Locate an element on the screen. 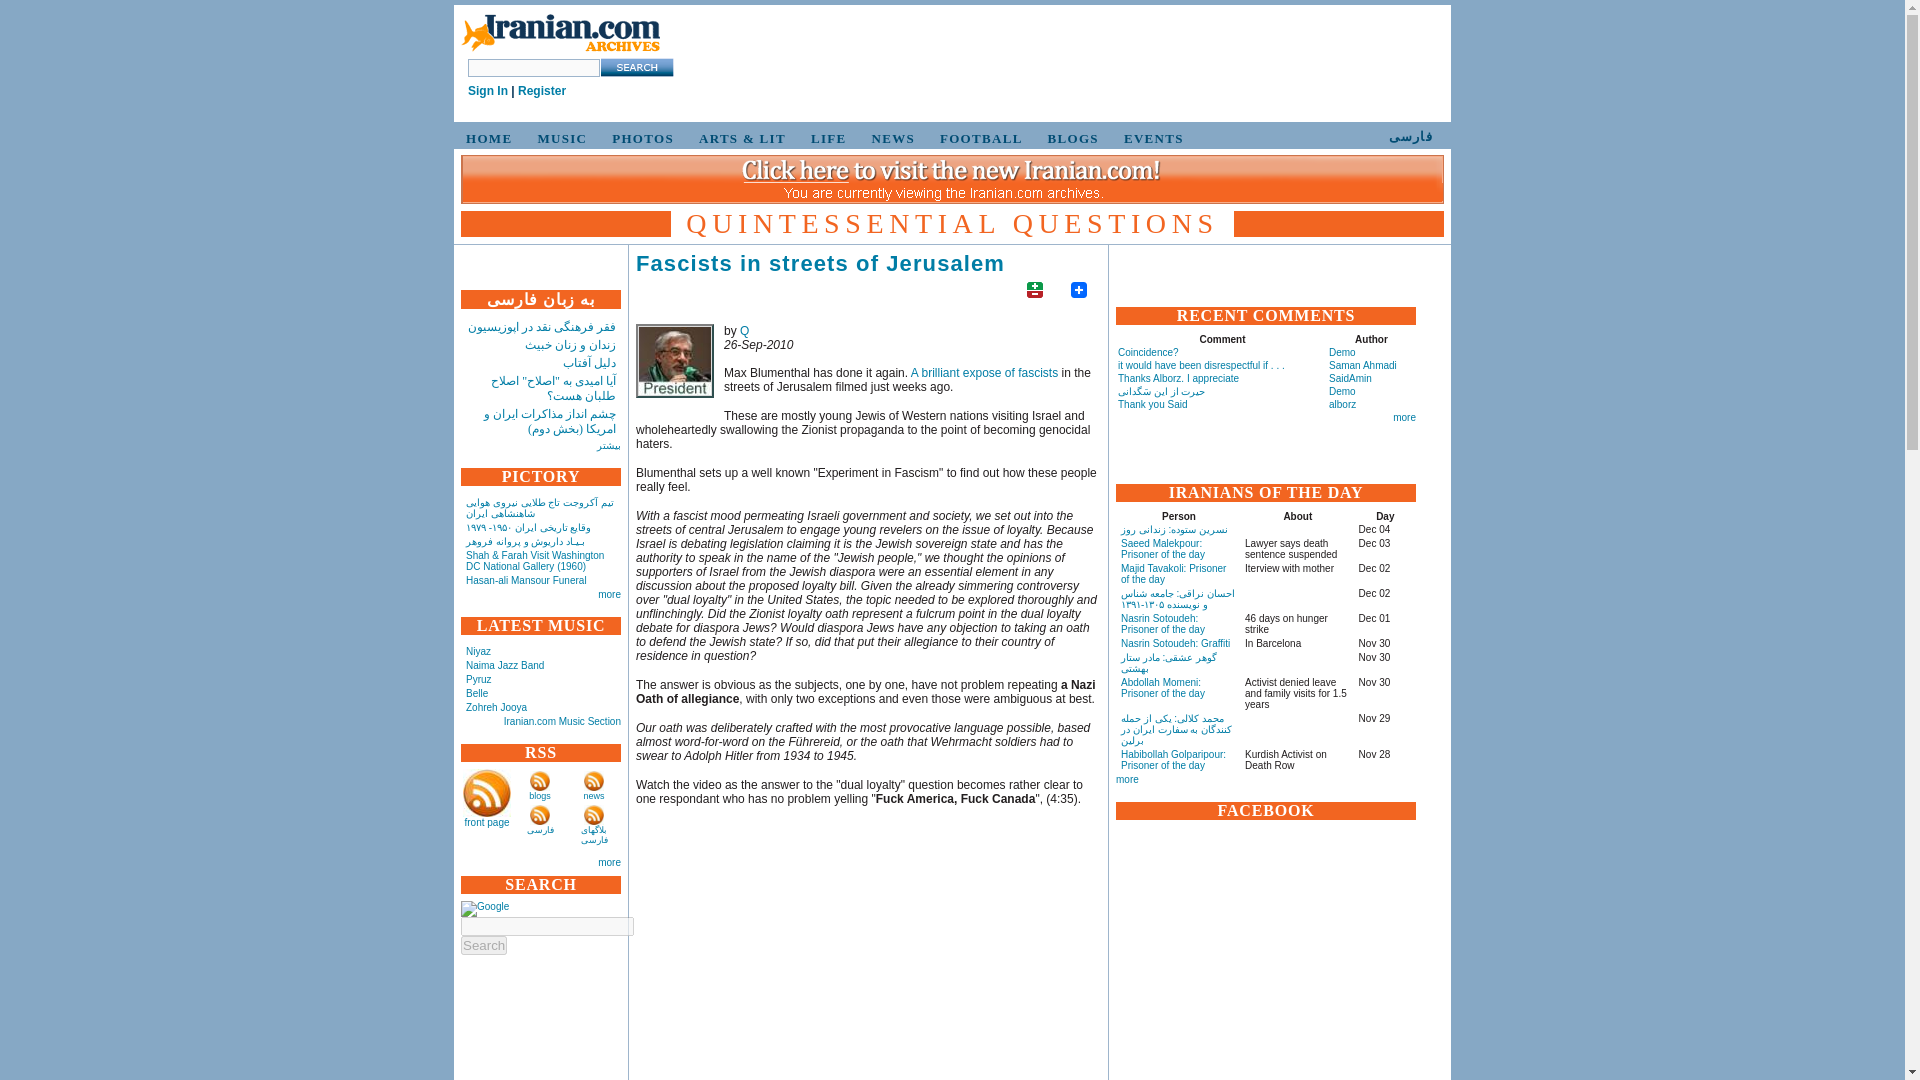 This screenshot has width=1920, height=1080. LIFE is located at coordinates (825, 138).